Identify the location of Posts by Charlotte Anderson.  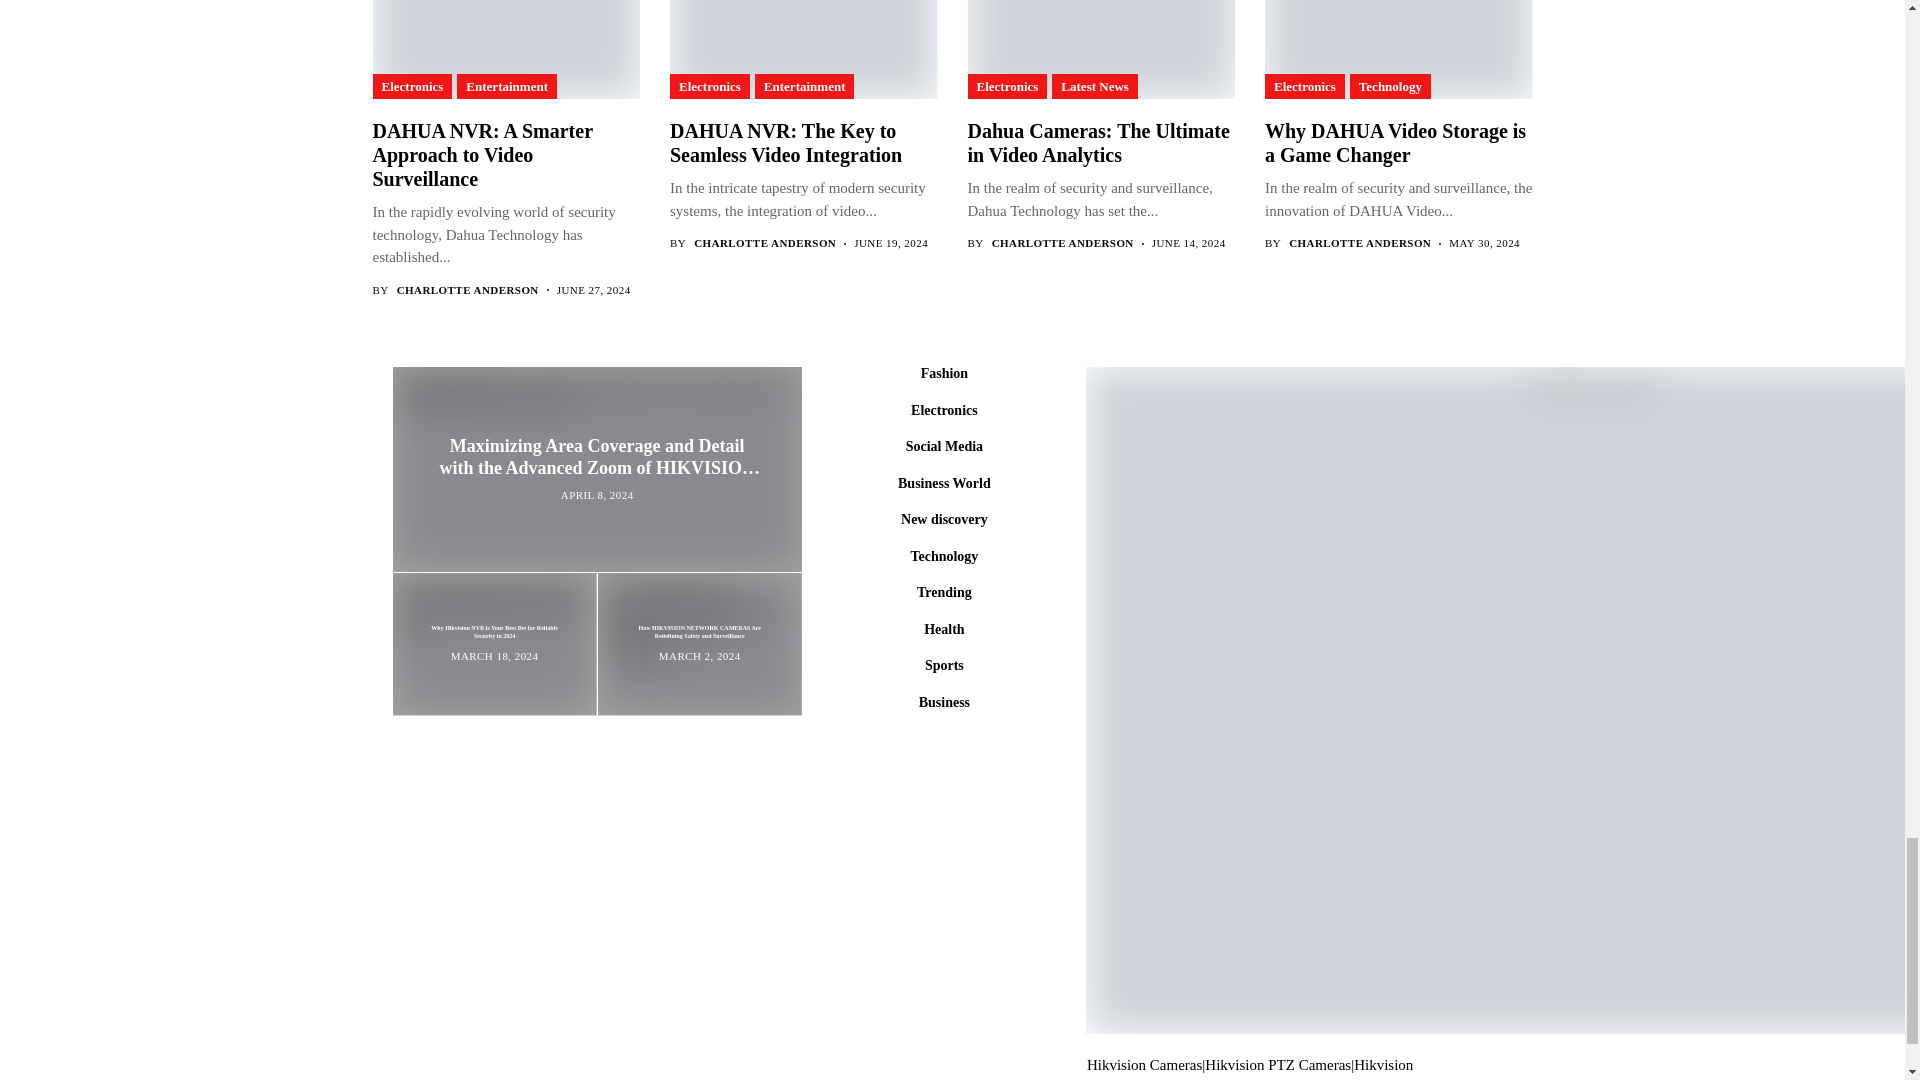
(1359, 242).